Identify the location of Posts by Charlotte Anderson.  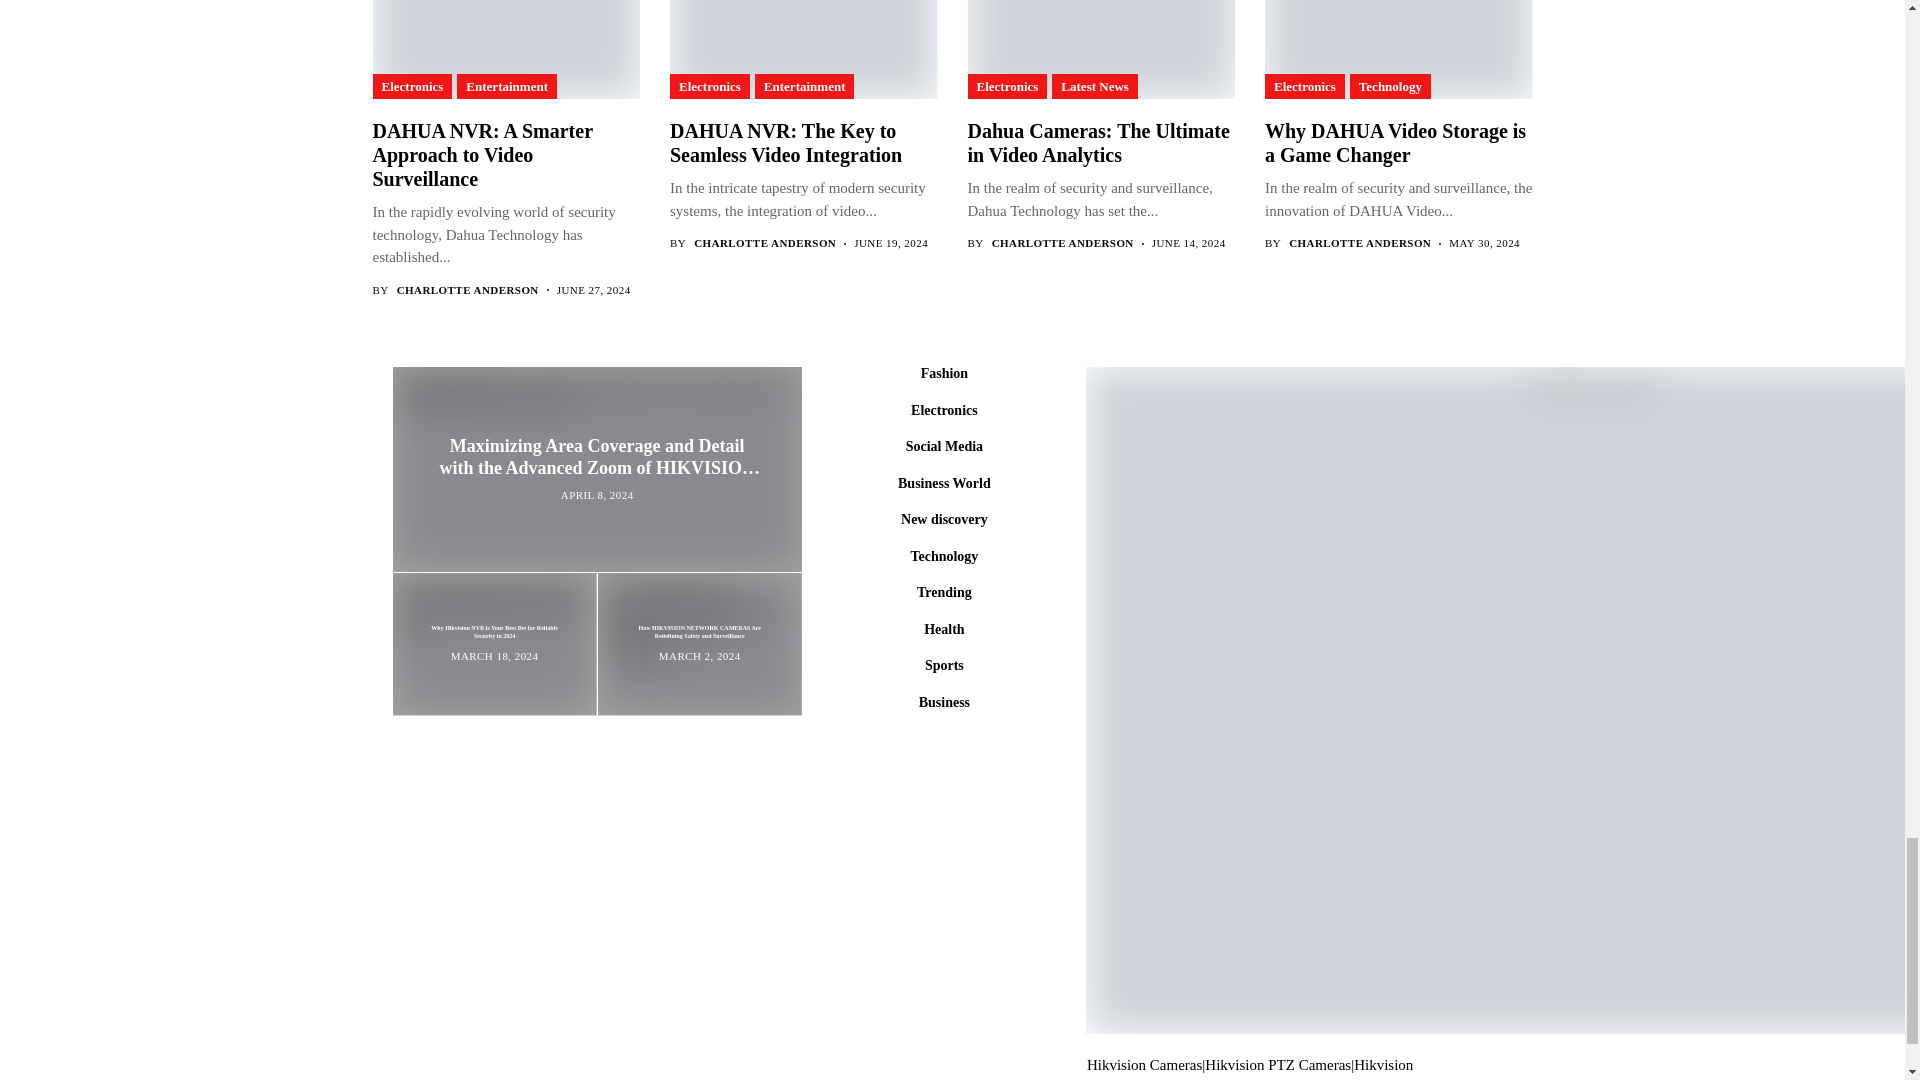
(1359, 242).